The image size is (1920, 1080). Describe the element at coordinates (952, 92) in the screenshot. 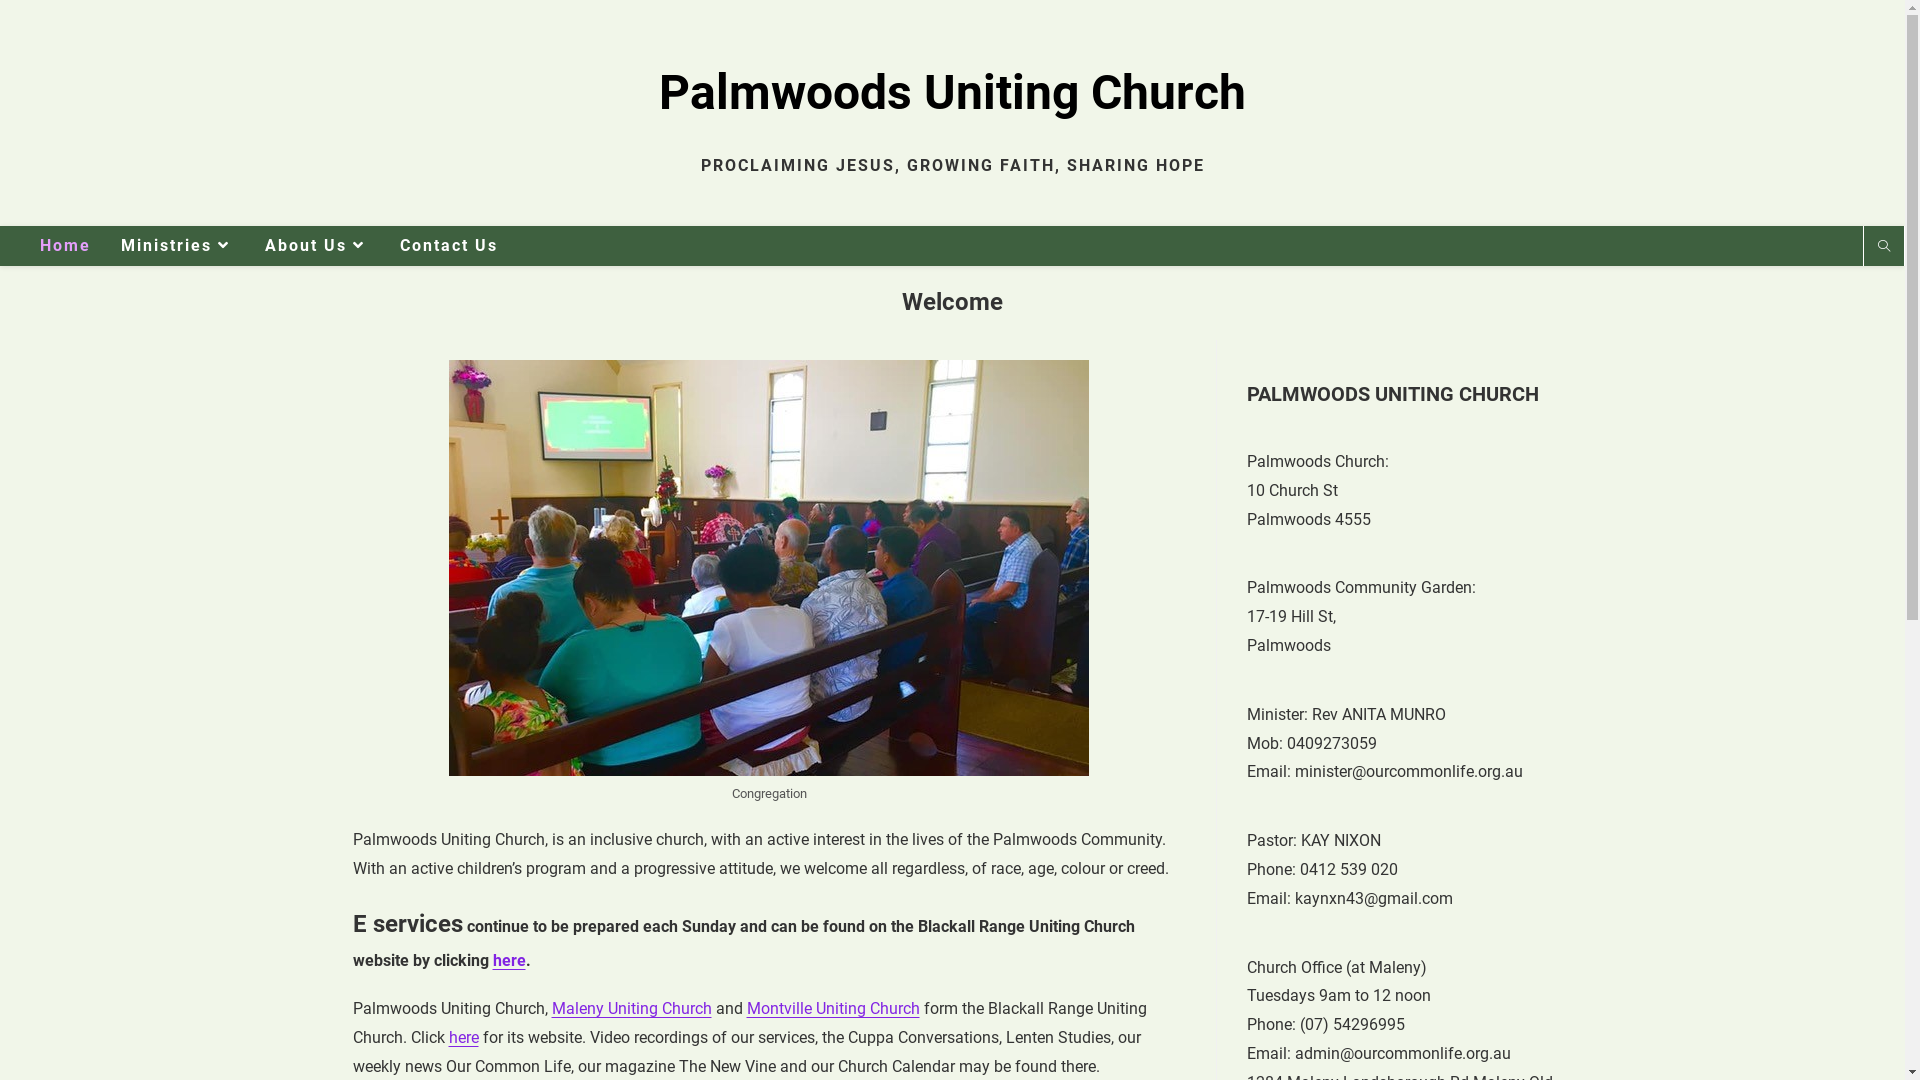

I see `Palmwoods Uniting Church` at that location.